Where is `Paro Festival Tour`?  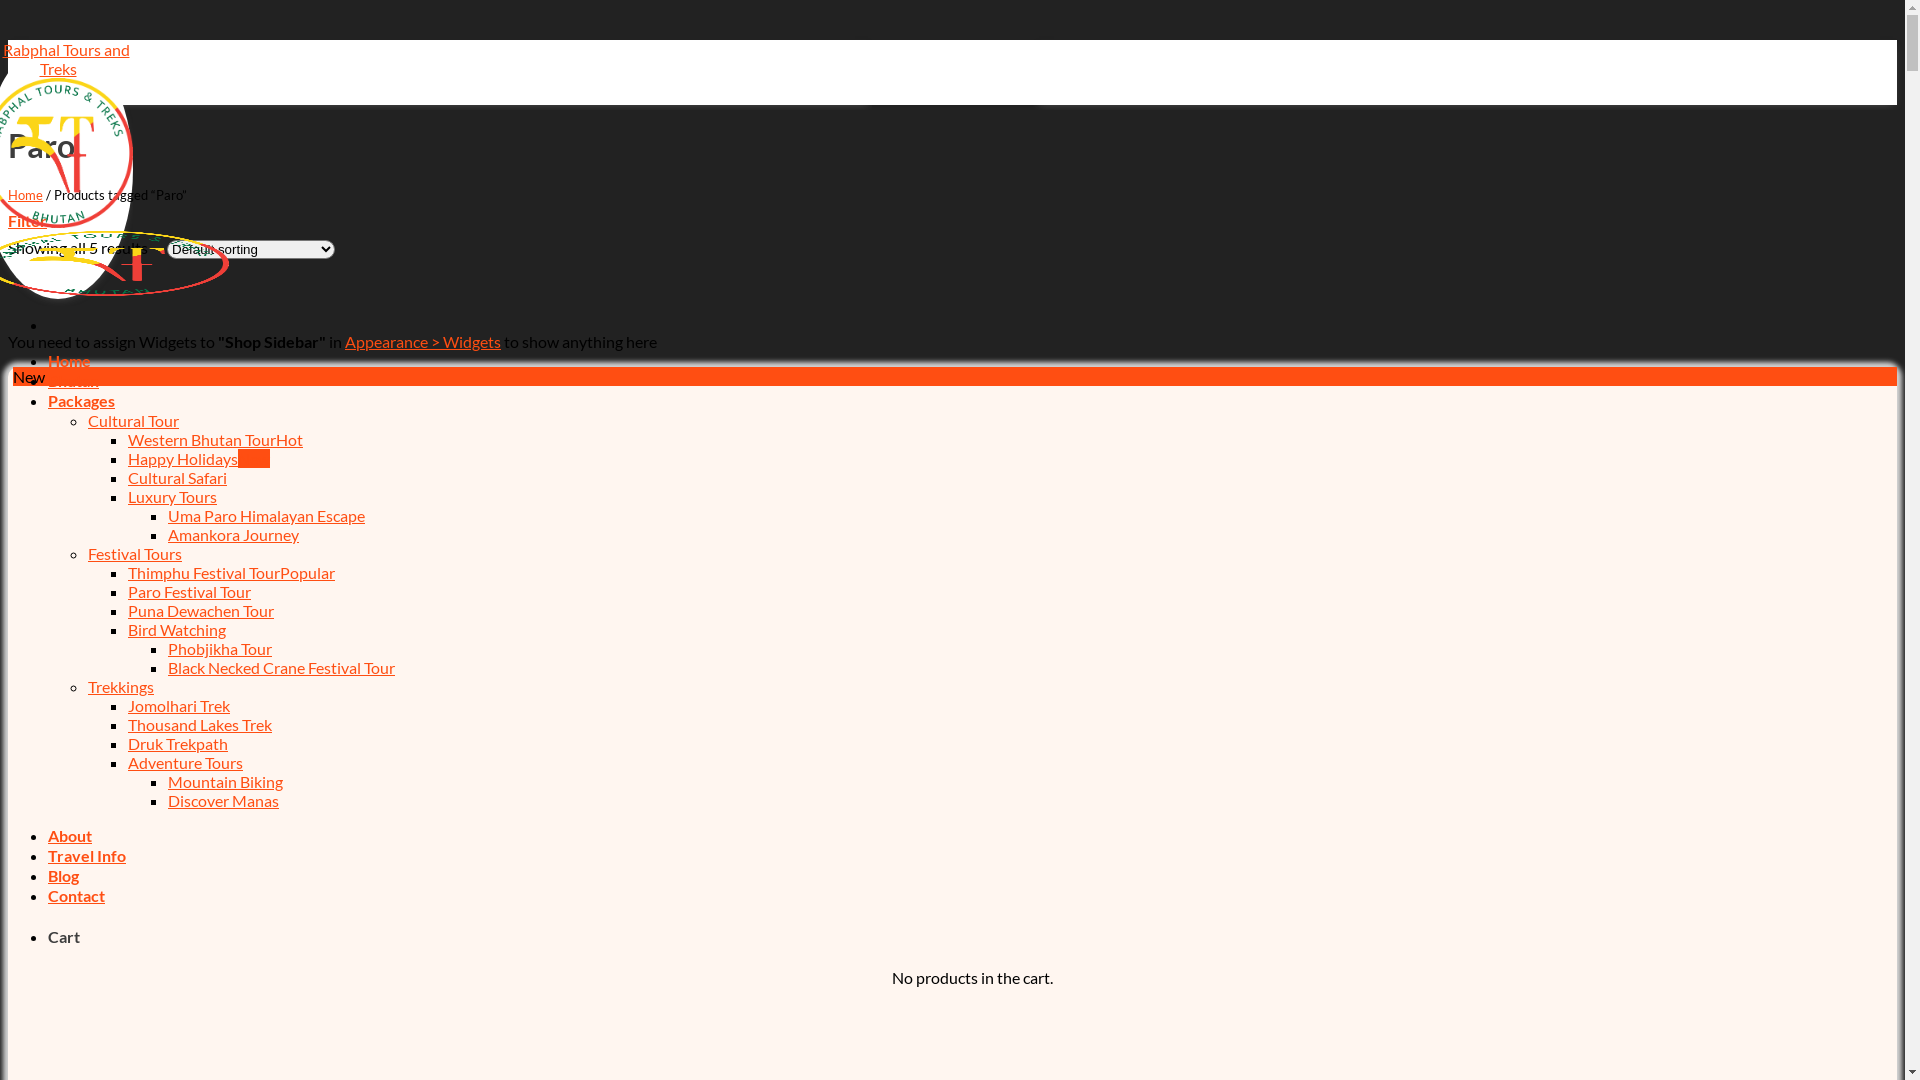
Paro Festival Tour is located at coordinates (190, 592).